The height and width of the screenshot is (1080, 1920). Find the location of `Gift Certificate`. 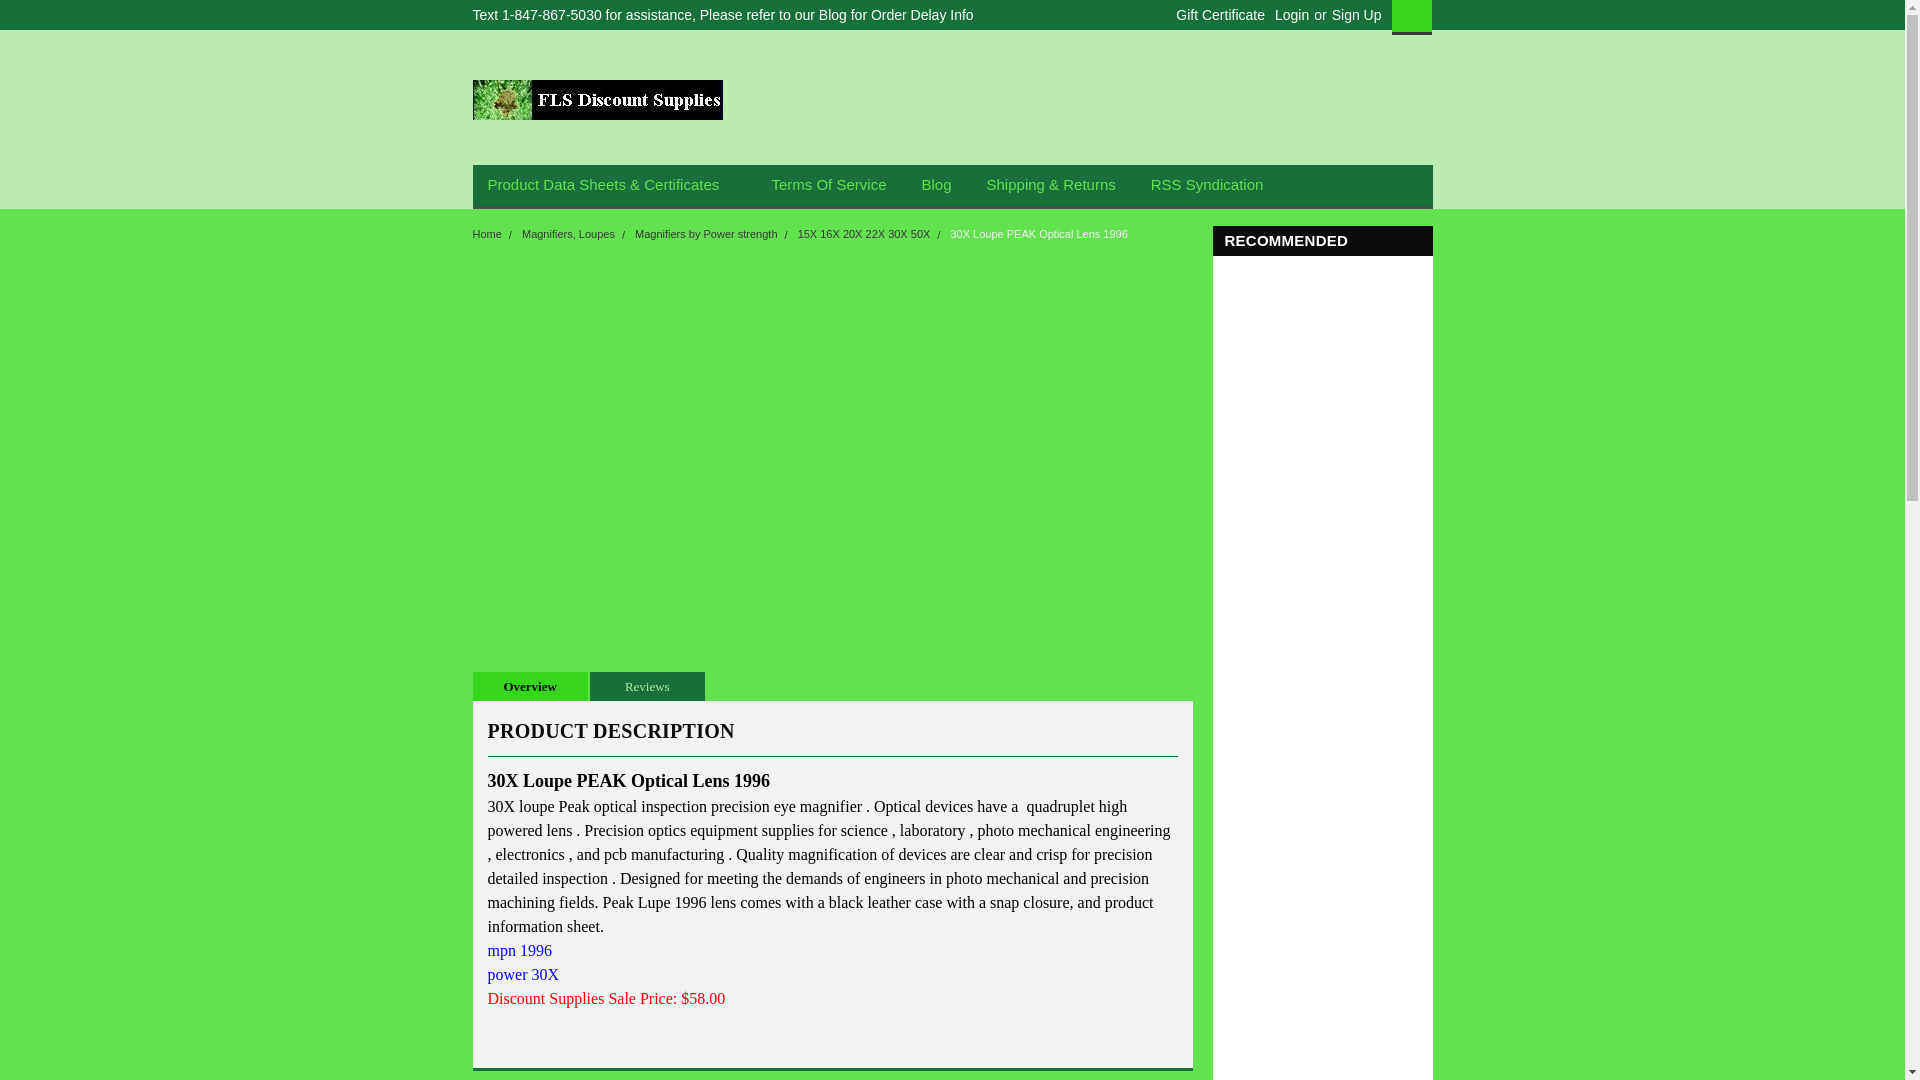

Gift Certificate is located at coordinates (1215, 15).